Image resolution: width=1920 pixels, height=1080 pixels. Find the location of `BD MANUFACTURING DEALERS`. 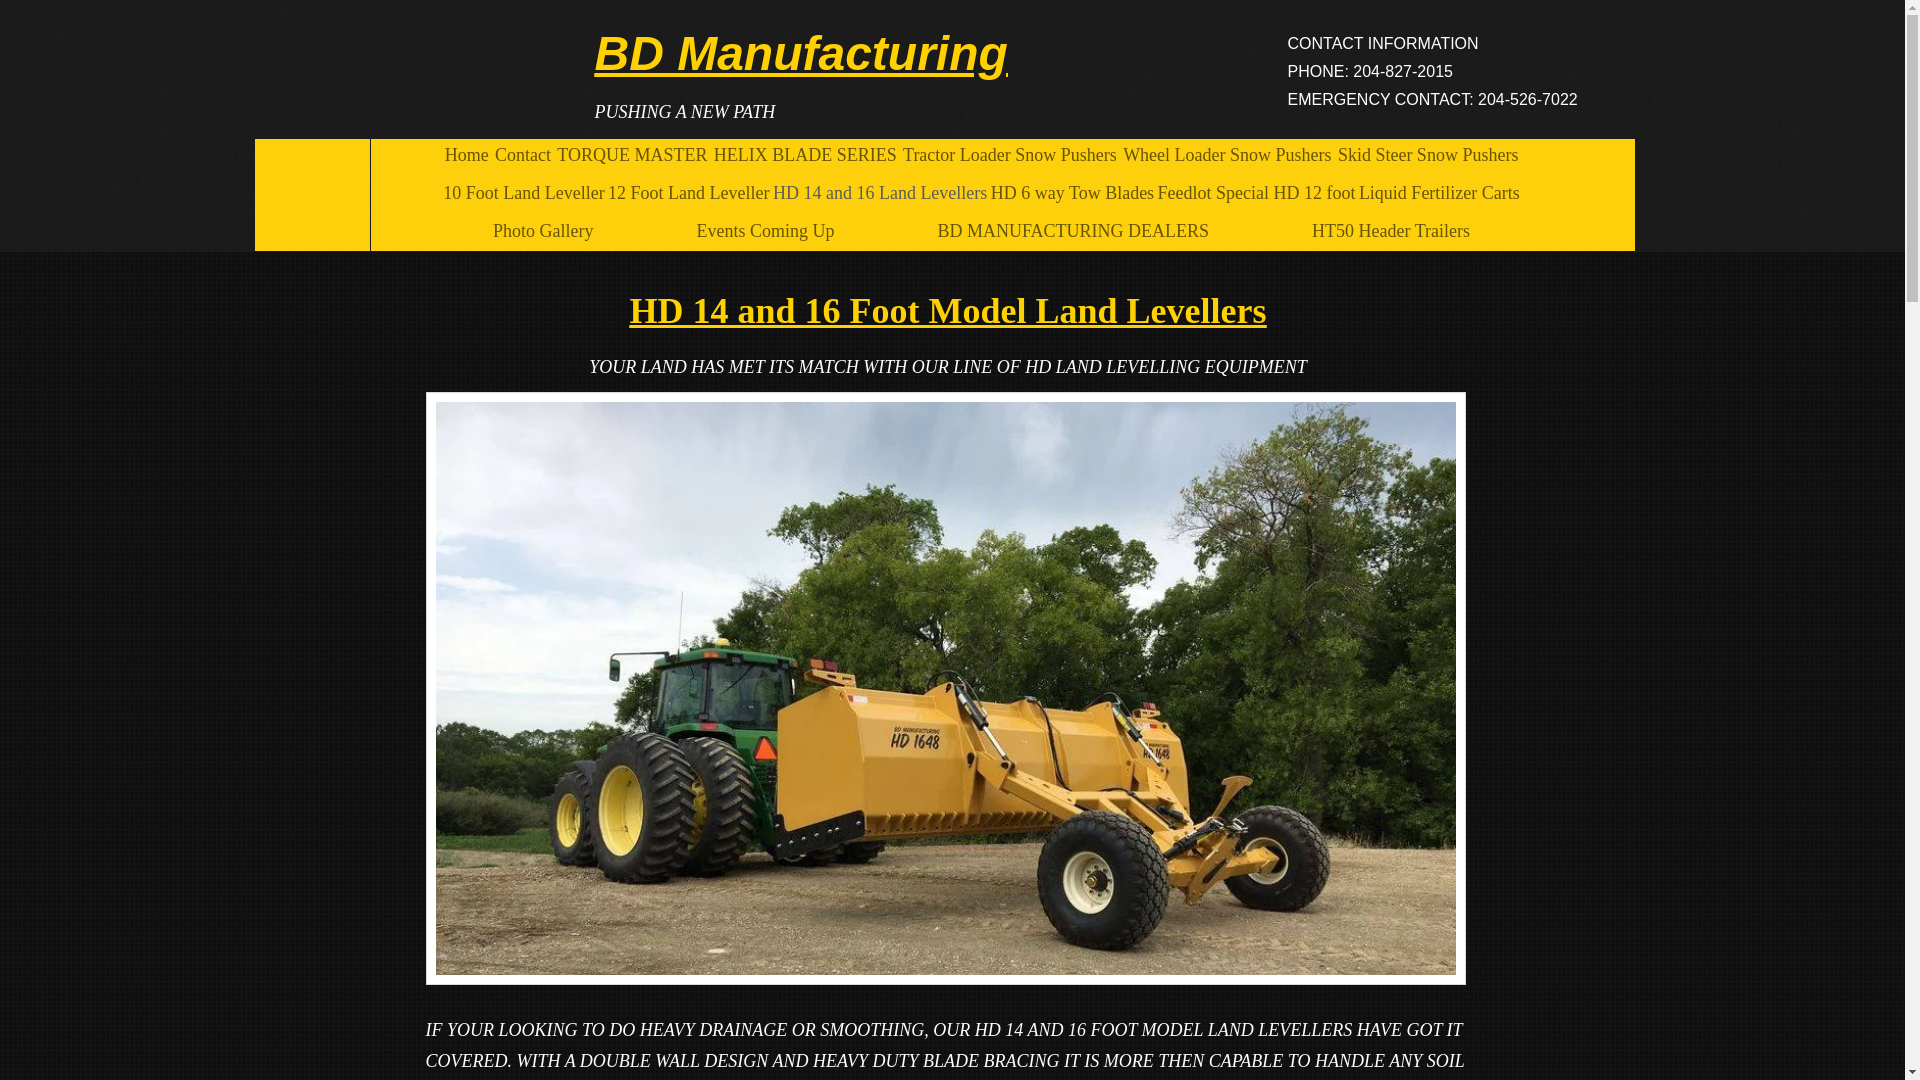

BD MANUFACTURING DEALERS is located at coordinates (1074, 231).